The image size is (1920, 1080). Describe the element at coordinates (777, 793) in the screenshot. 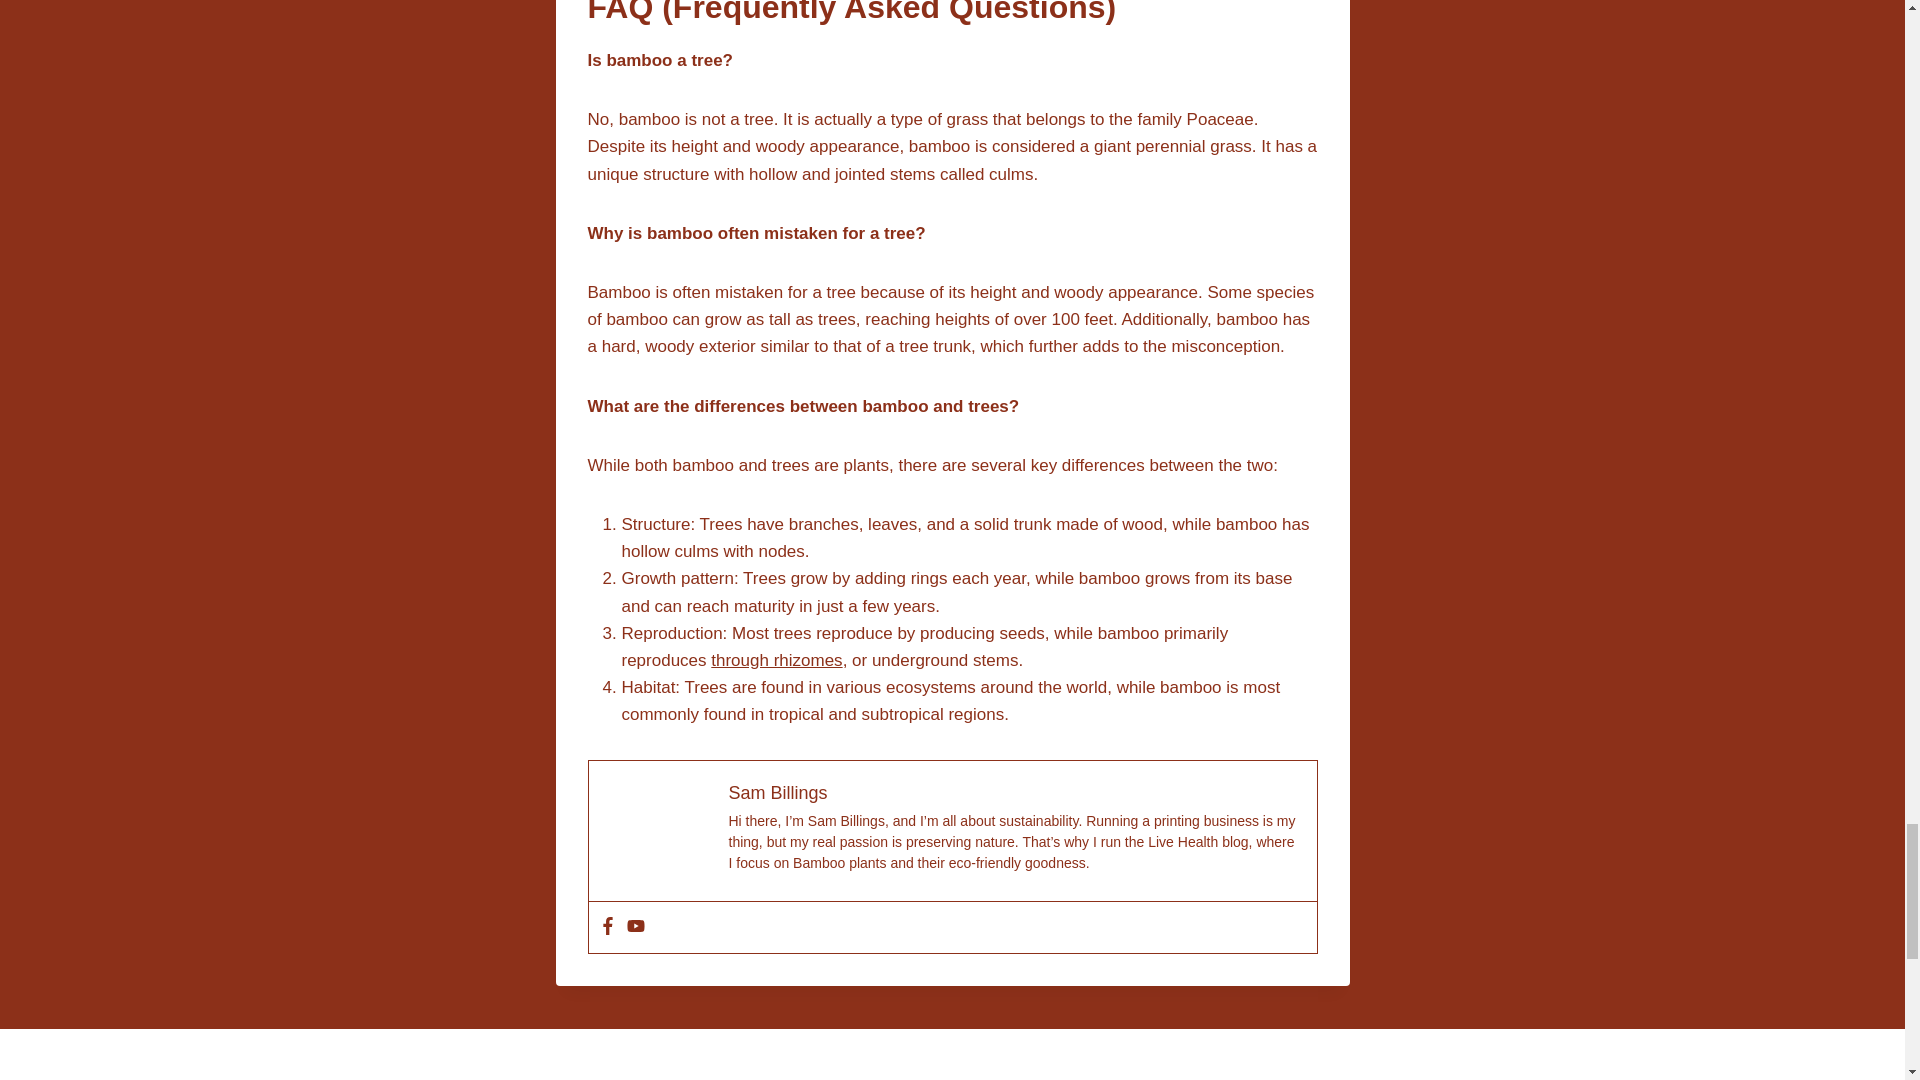

I see `Sam Billings` at that location.